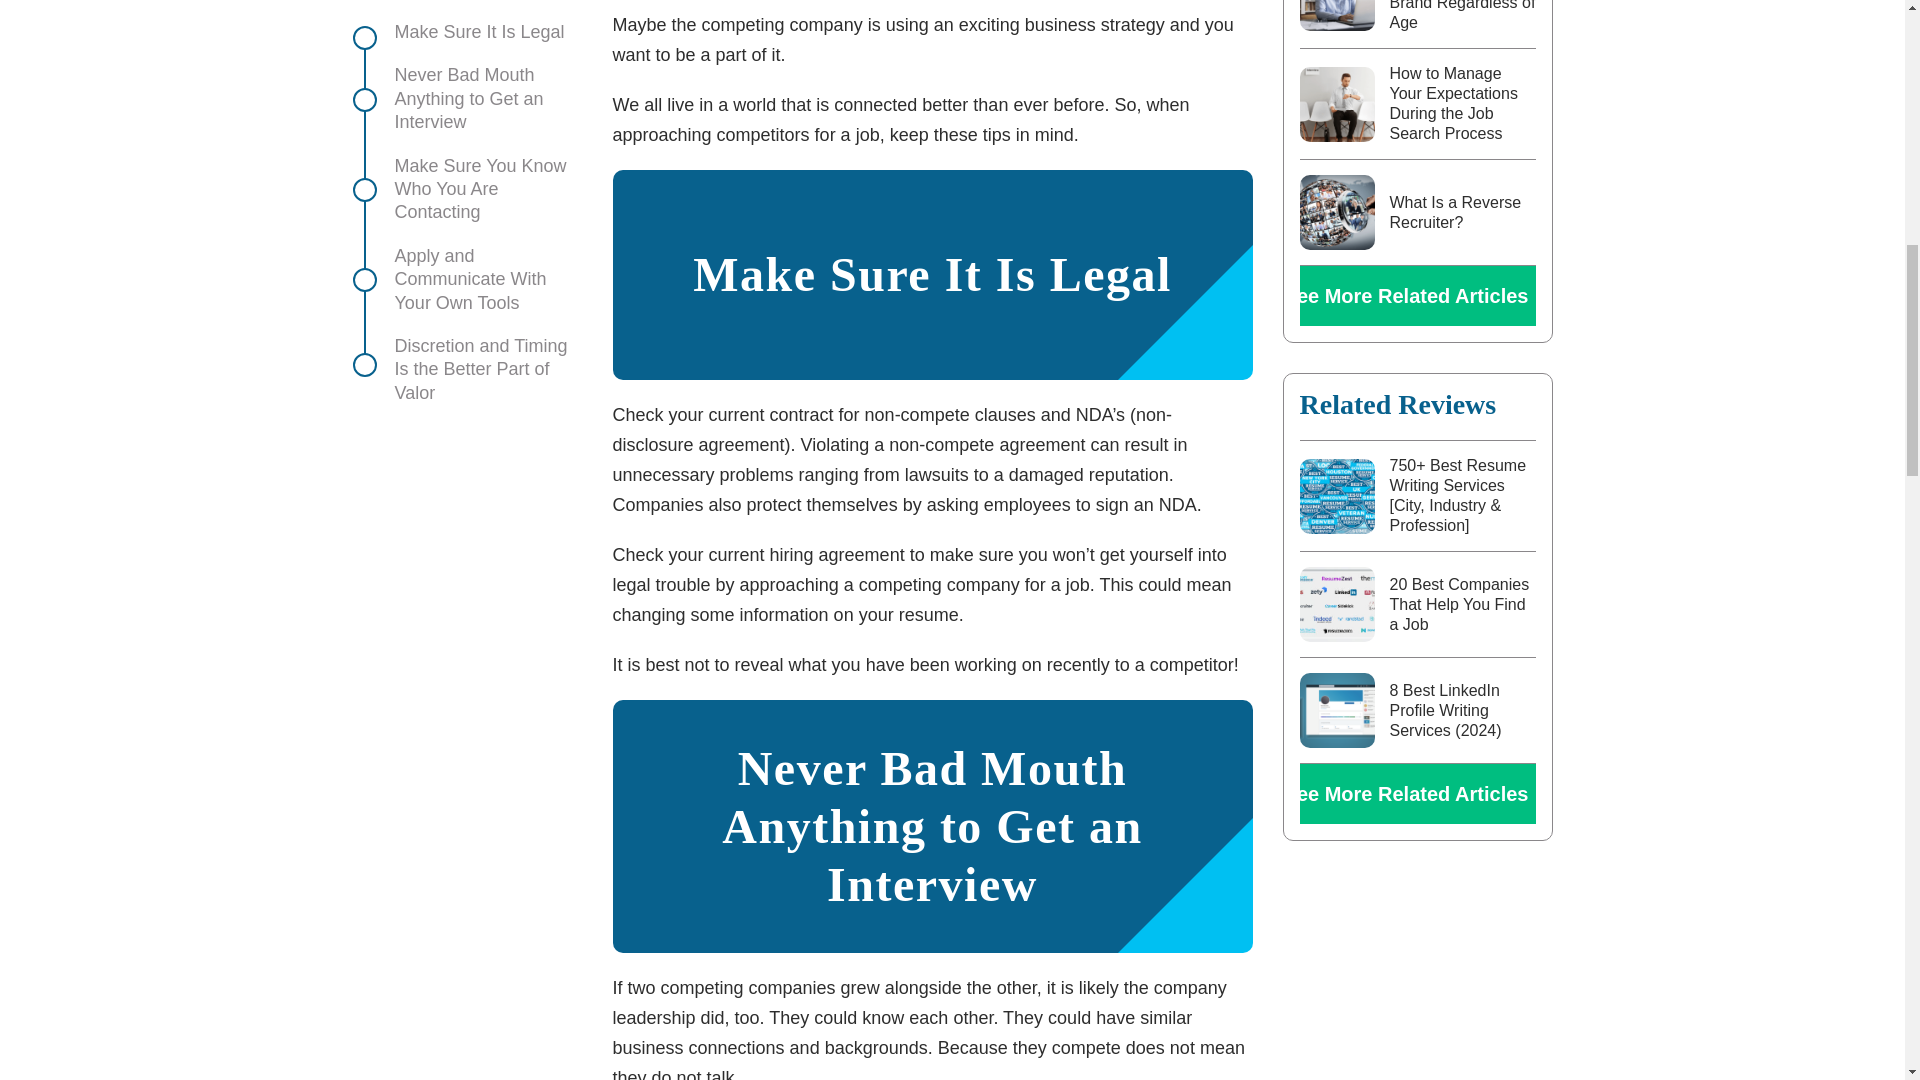  Describe the element at coordinates (1460, 604) in the screenshot. I see `20 Best Companies That Help You Find a Job` at that location.